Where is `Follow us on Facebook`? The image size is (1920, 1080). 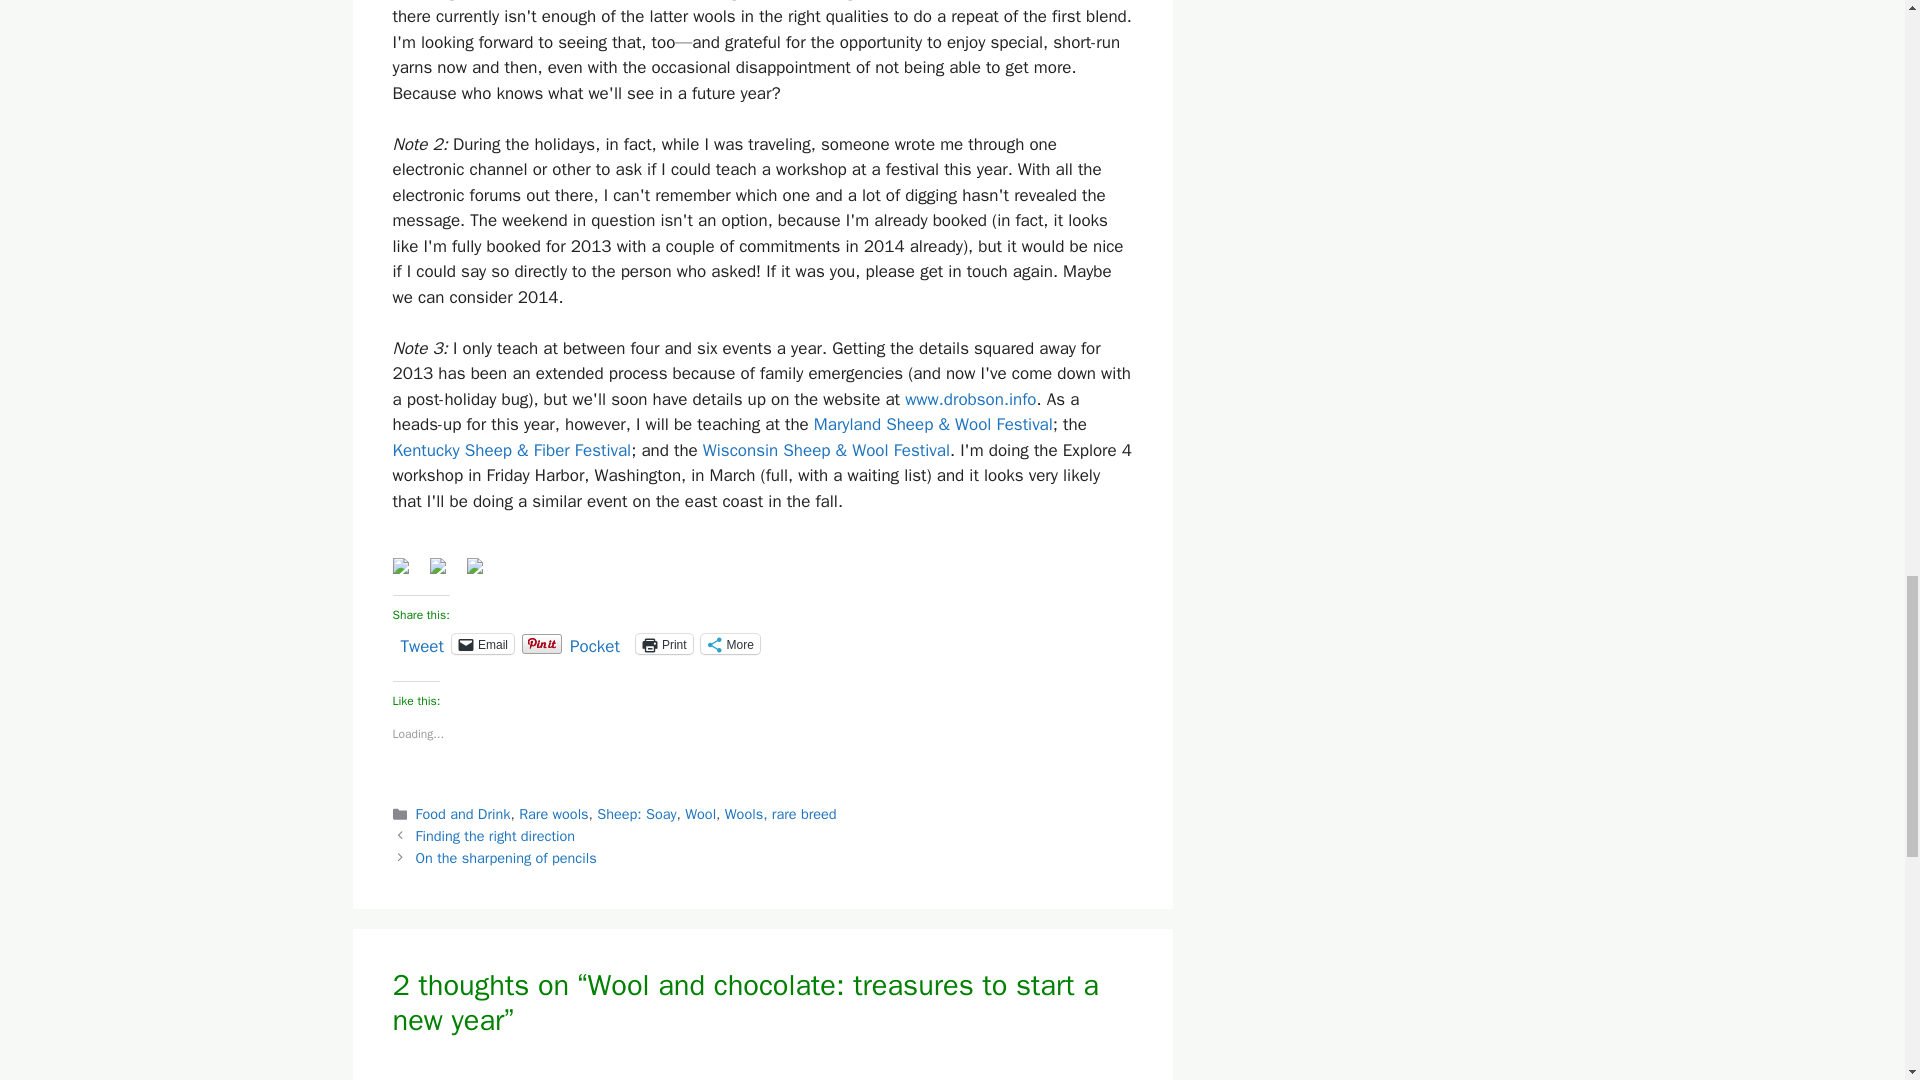
Follow us on Facebook is located at coordinates (399, 566).